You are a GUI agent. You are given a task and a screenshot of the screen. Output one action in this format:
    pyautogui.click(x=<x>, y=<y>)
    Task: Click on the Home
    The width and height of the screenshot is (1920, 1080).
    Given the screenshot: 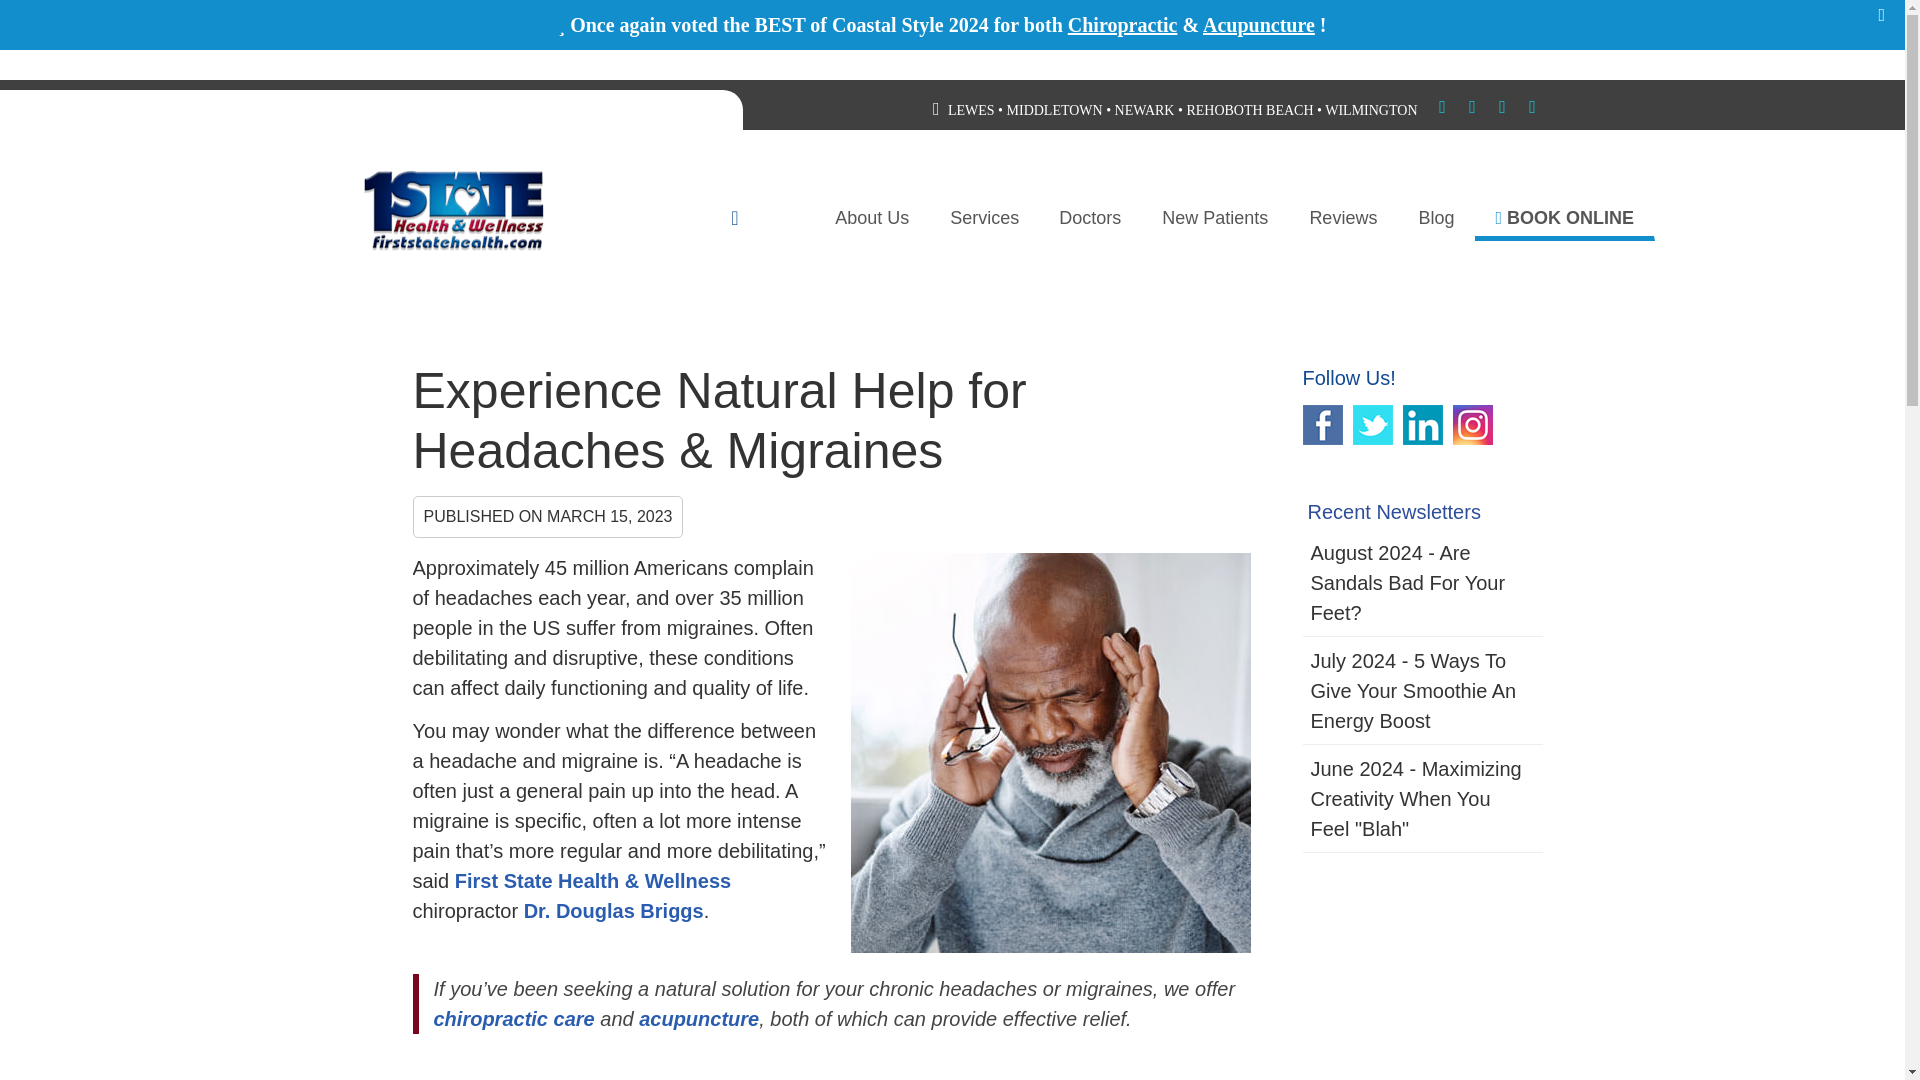 What is the action you would take?
    pyautogui.click(x=770, y=218)
    